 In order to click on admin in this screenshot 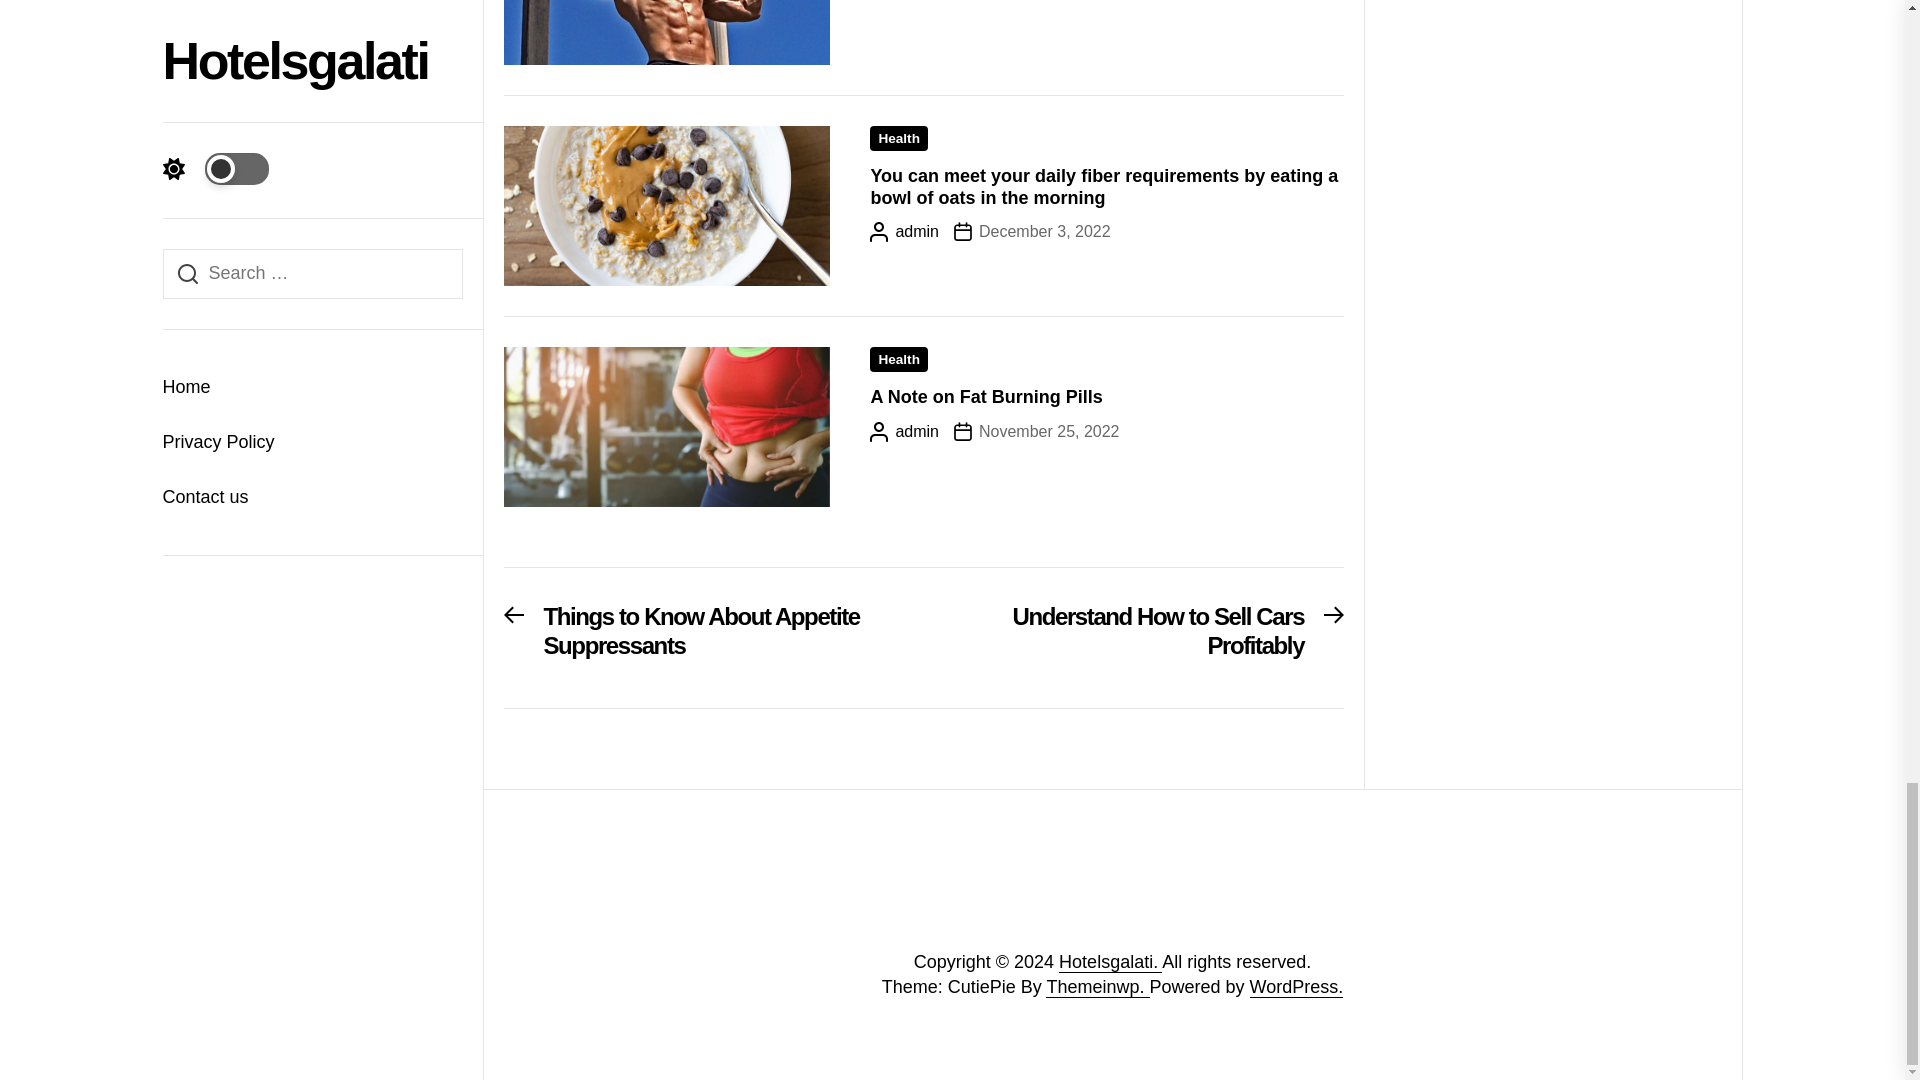, I will do `click(904, 0)`.